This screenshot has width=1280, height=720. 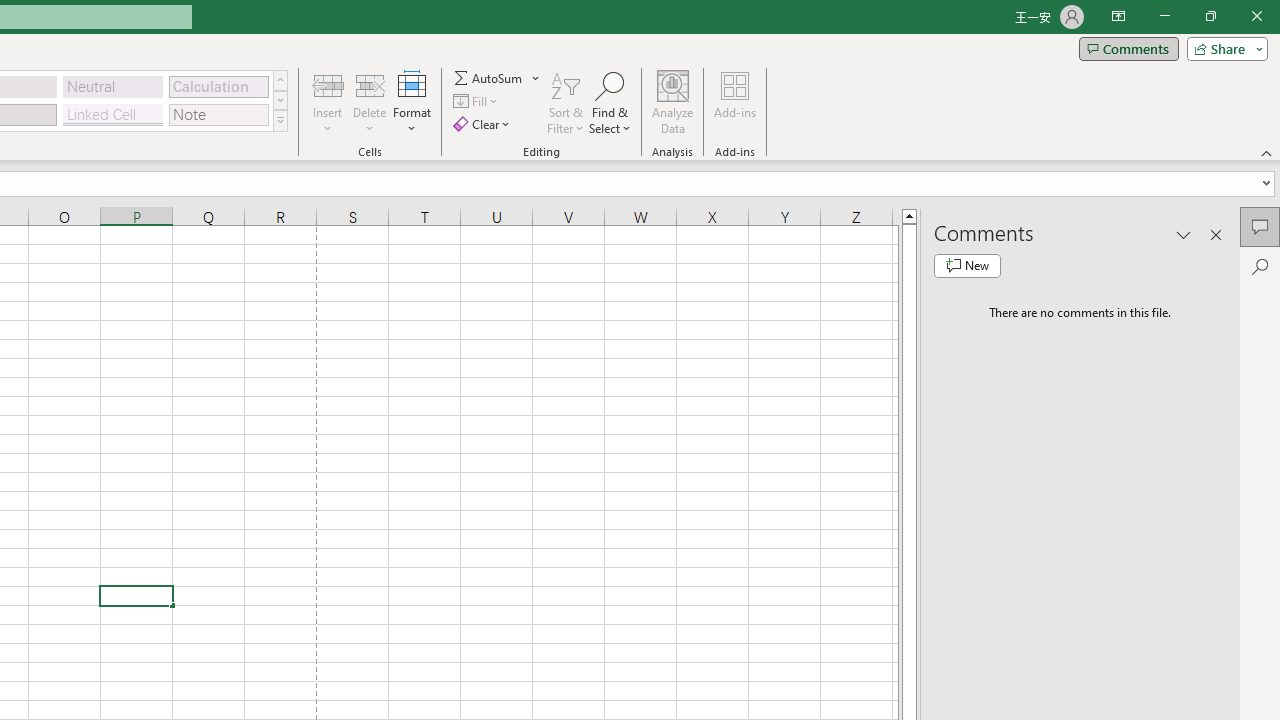 I want to click on Row up, so click(x=280, y=80).